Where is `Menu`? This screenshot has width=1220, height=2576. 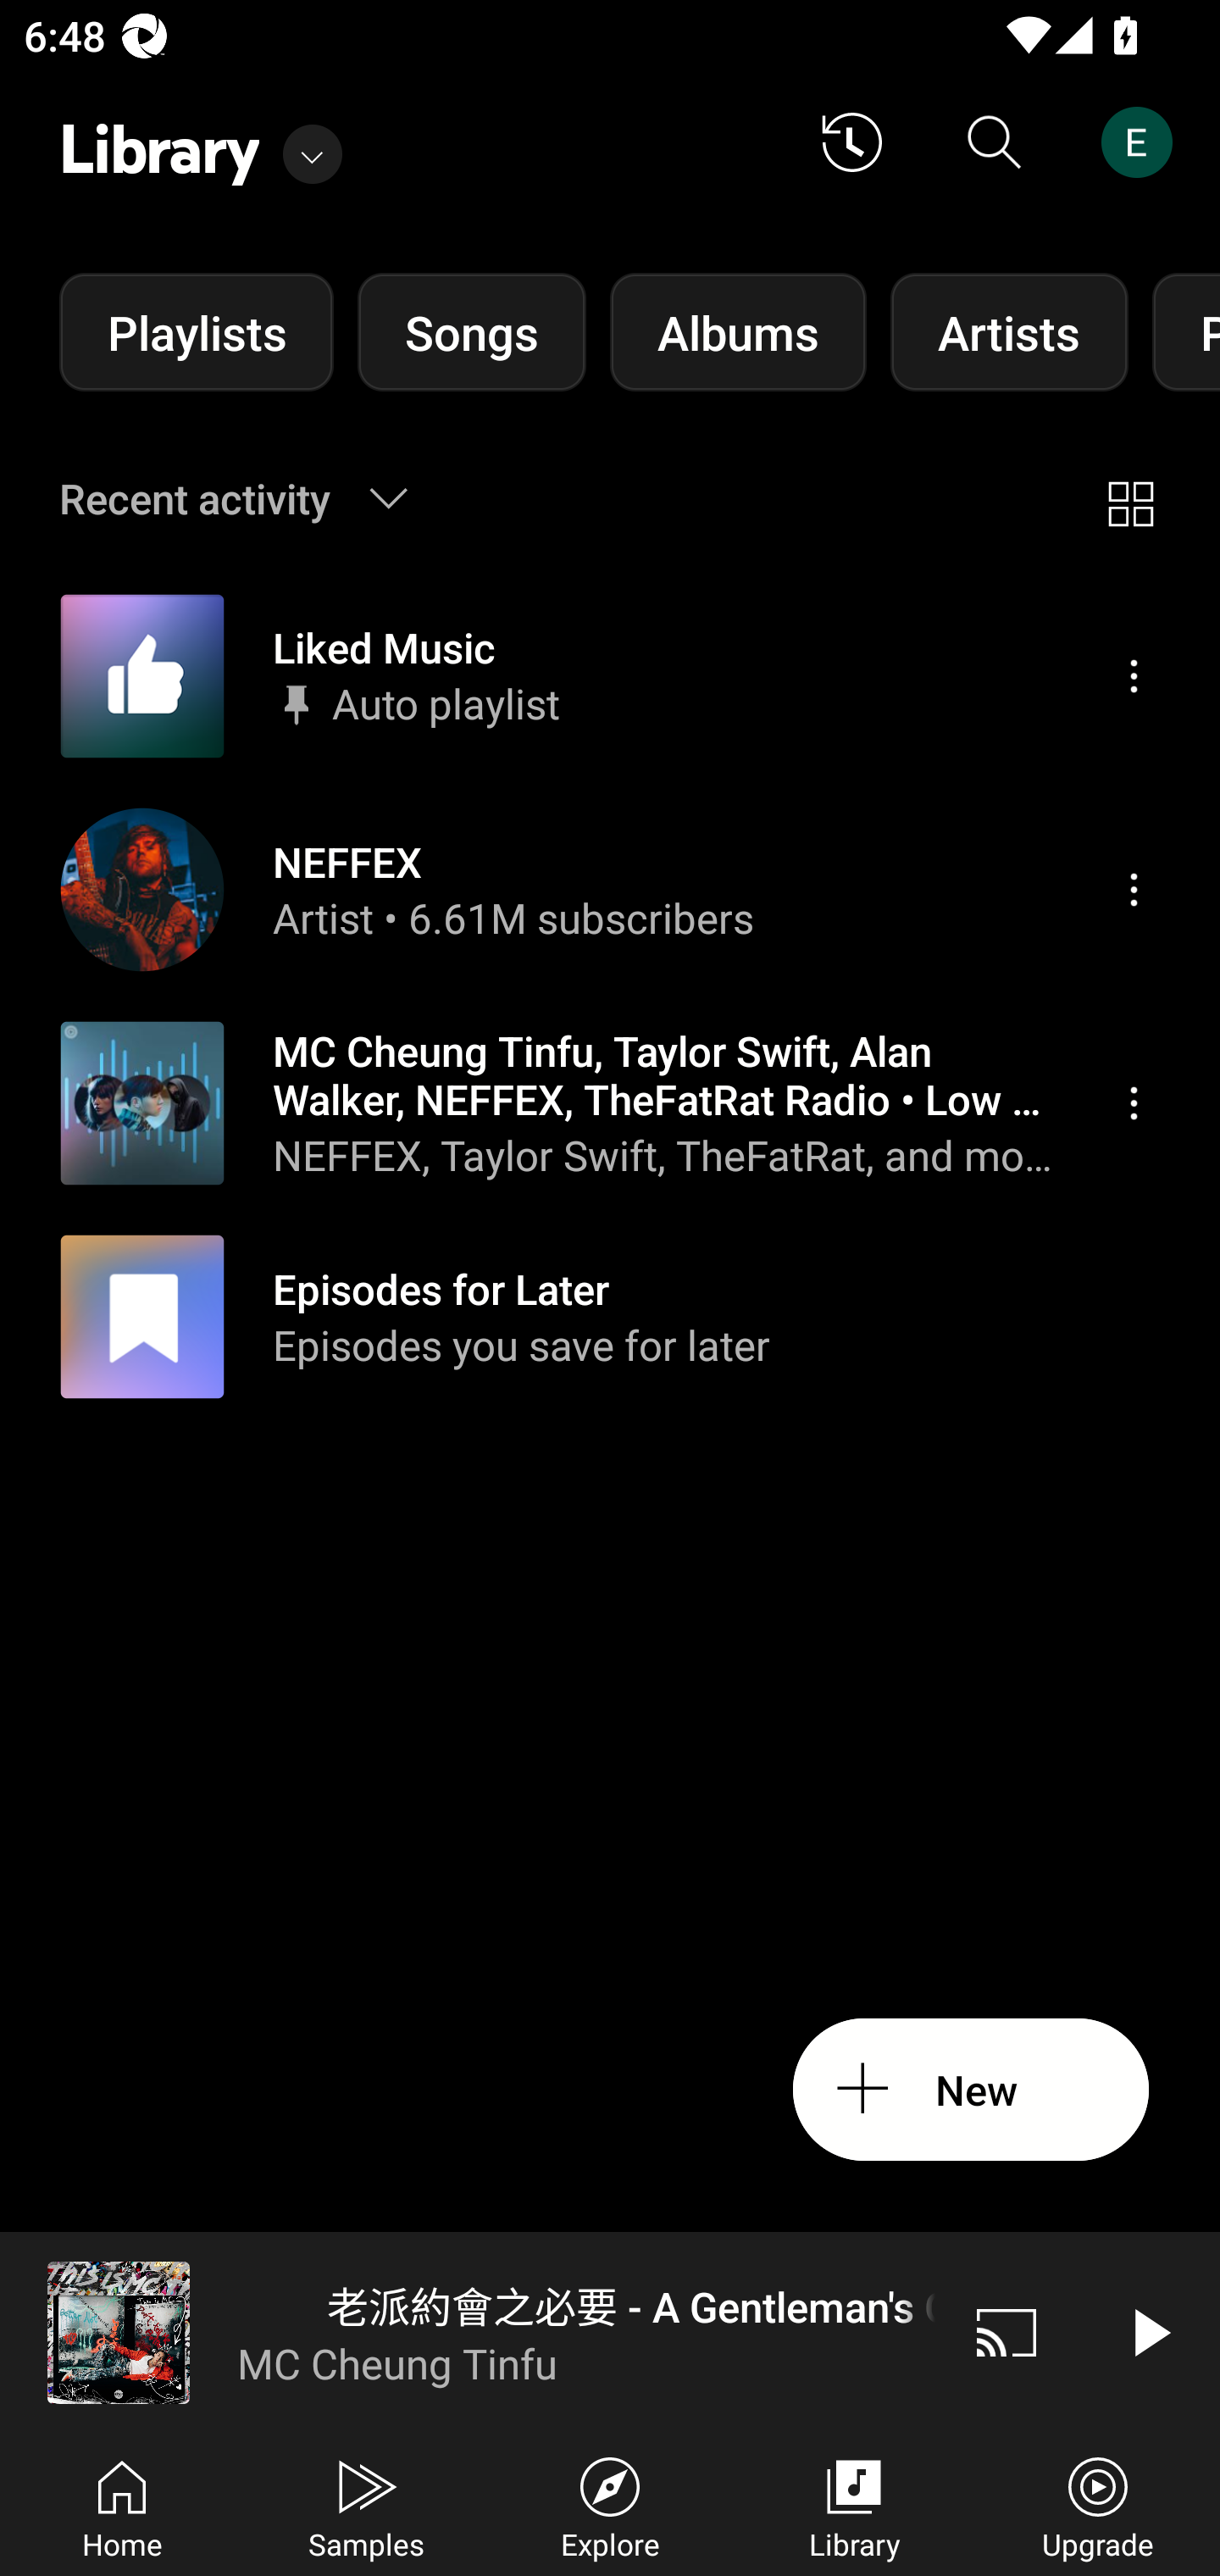 Menu is located at coordinates (1134, 888).